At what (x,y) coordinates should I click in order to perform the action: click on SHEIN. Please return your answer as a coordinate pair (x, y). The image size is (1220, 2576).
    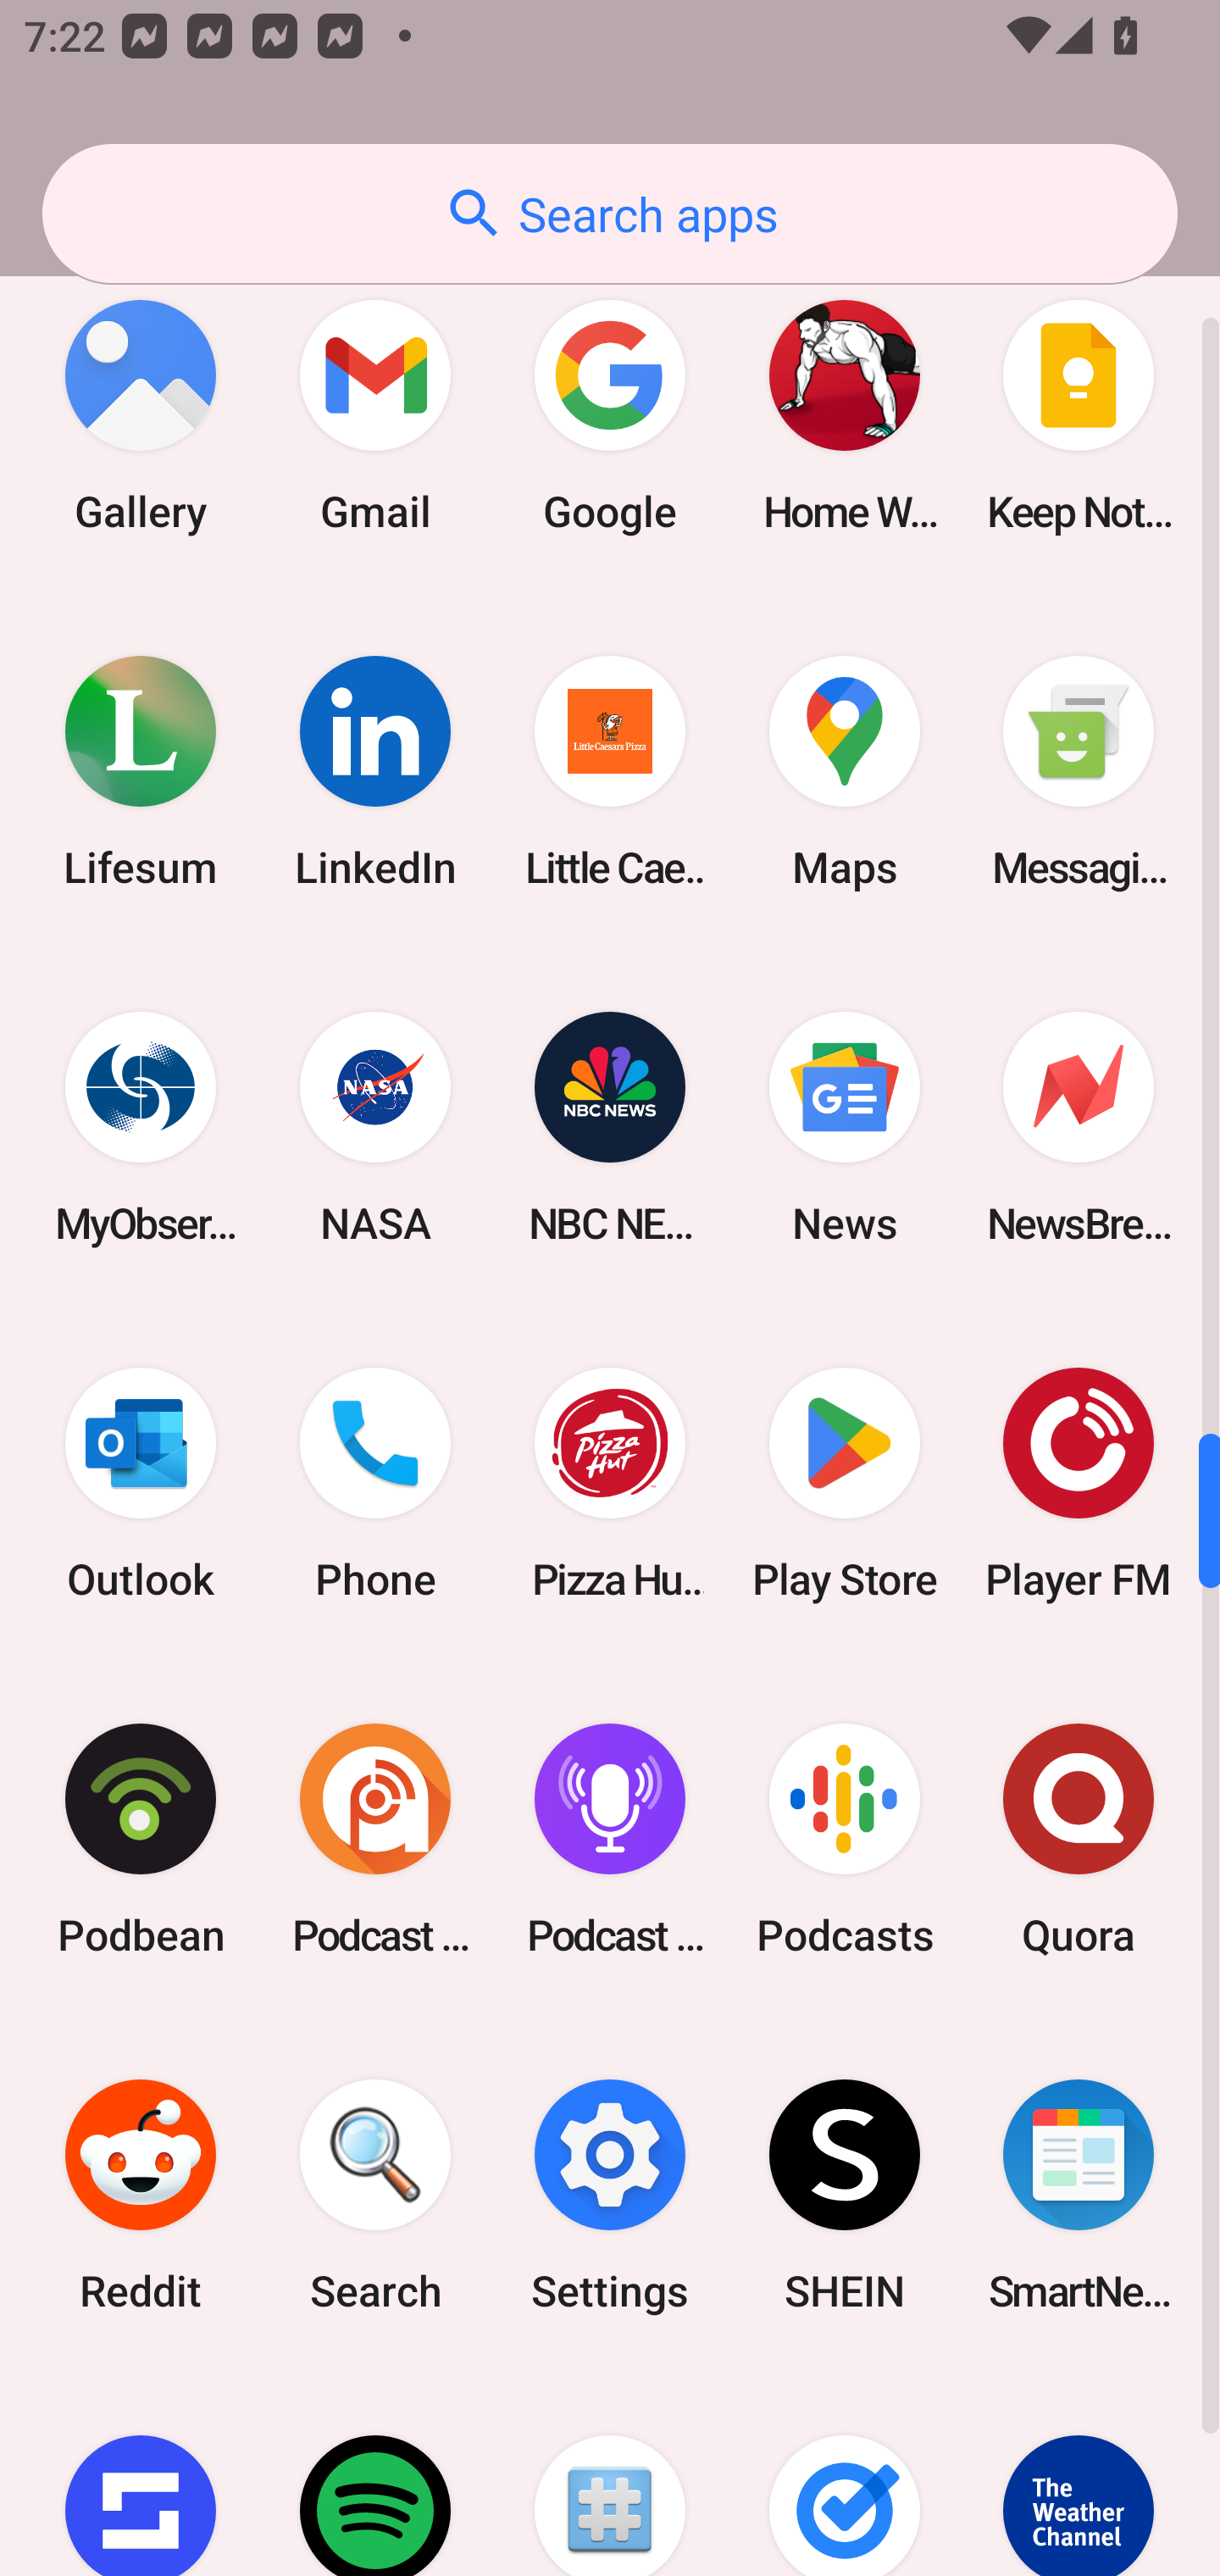
    Looking at the image, I should click on (844, 2195).